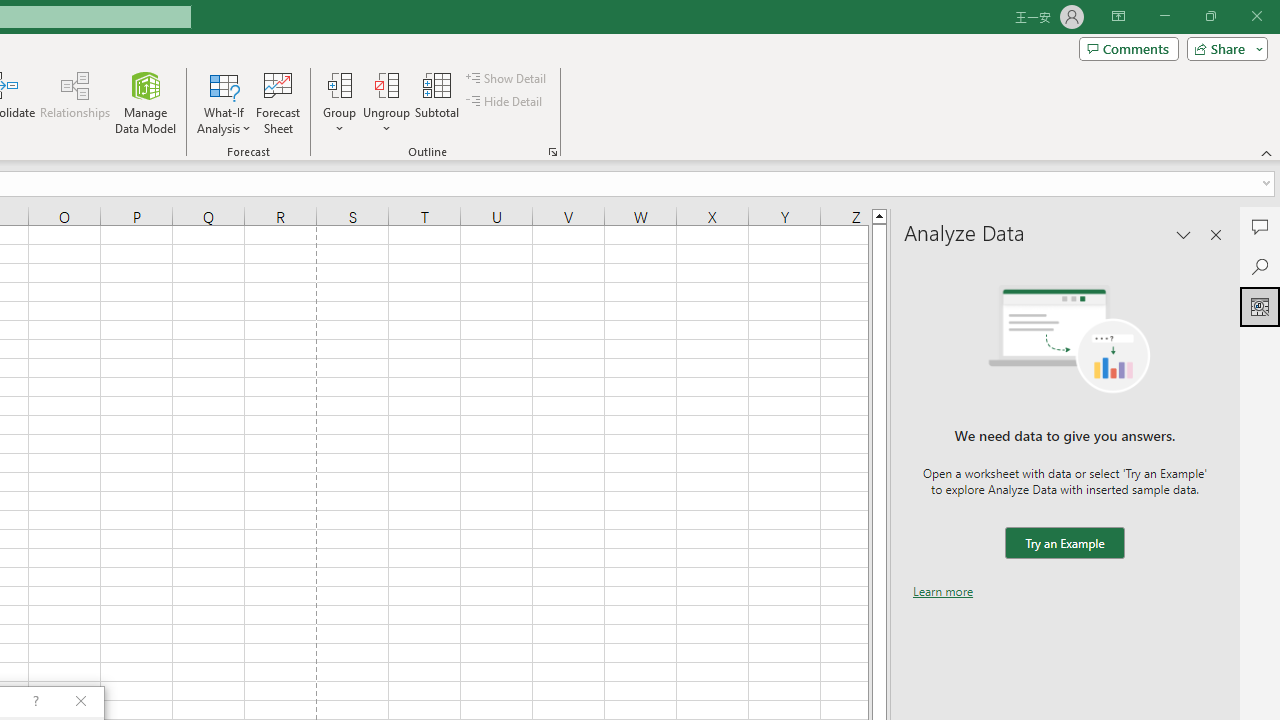 This screenshot has width=1280, height=720. I want to click on Manage Data Model, so click(146, 102).